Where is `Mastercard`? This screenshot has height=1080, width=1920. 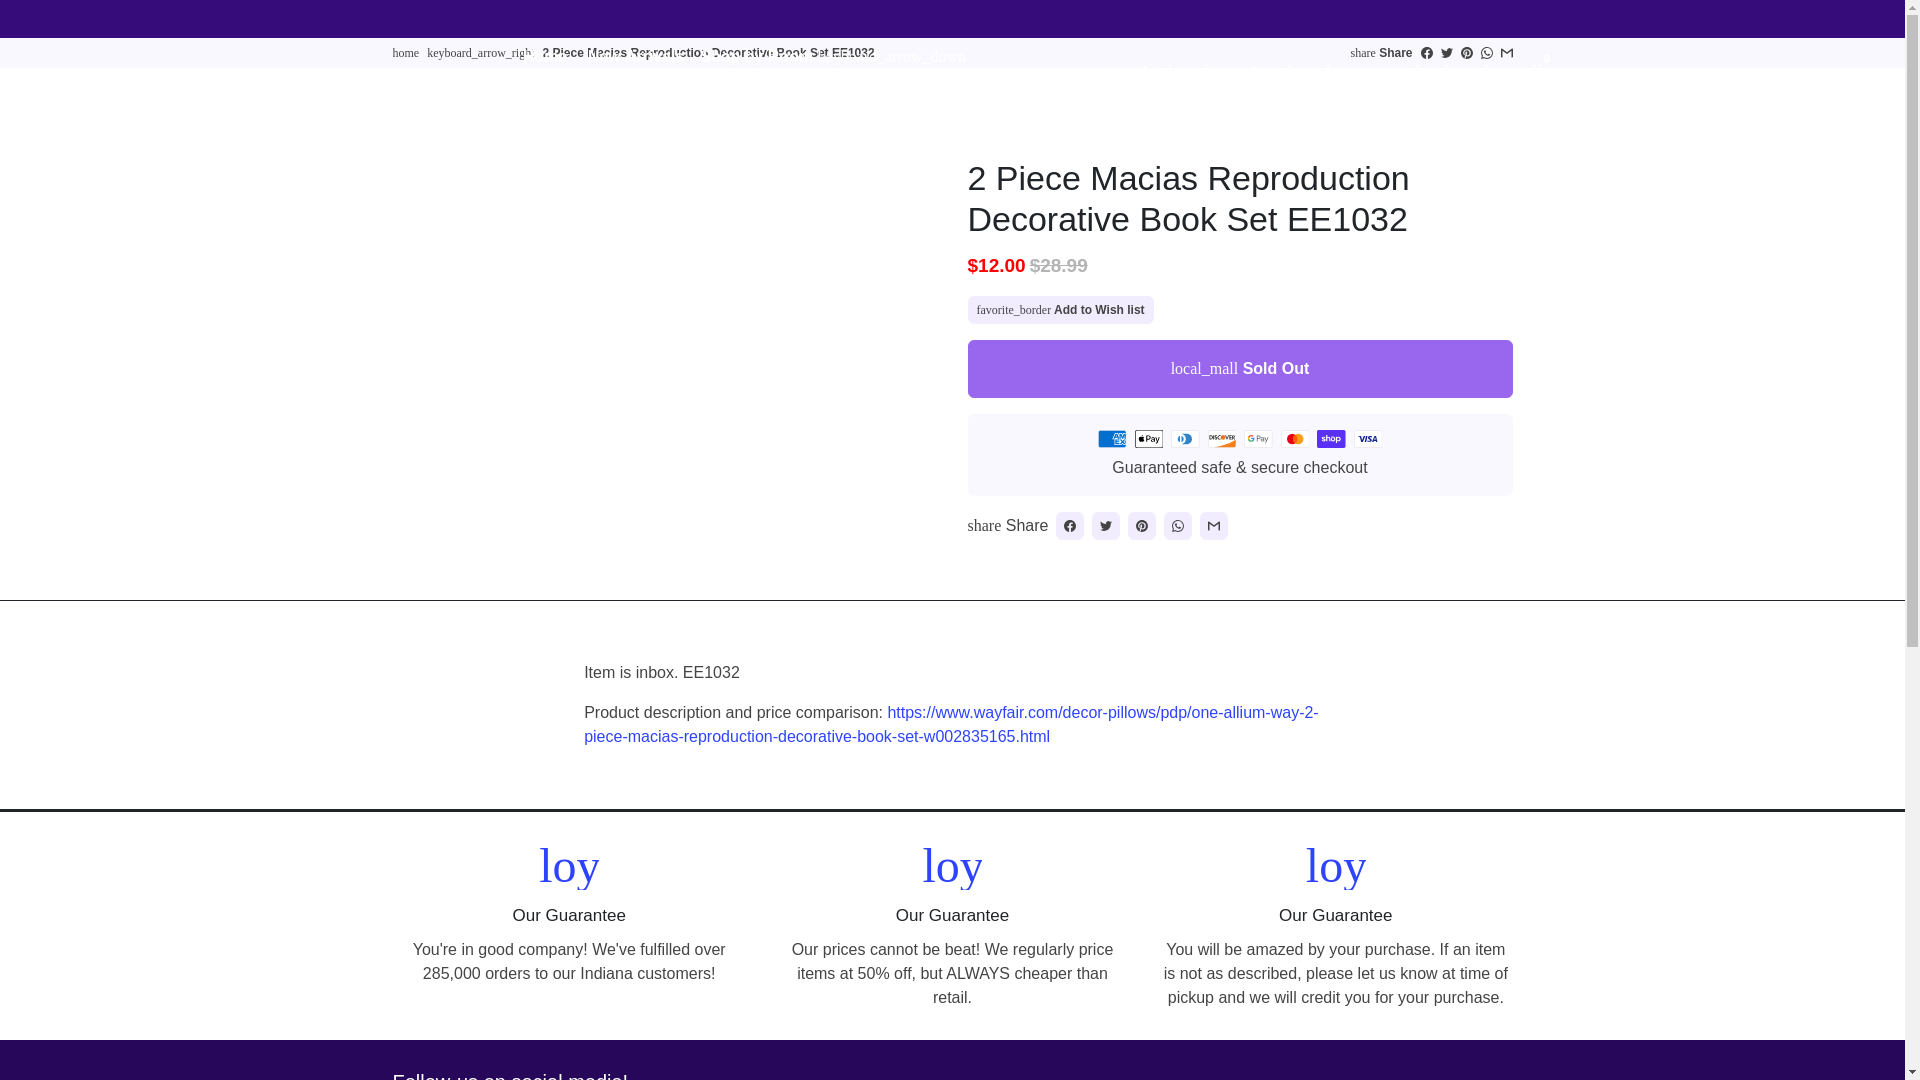
Mastercard is located at coordinates (1294, 438).